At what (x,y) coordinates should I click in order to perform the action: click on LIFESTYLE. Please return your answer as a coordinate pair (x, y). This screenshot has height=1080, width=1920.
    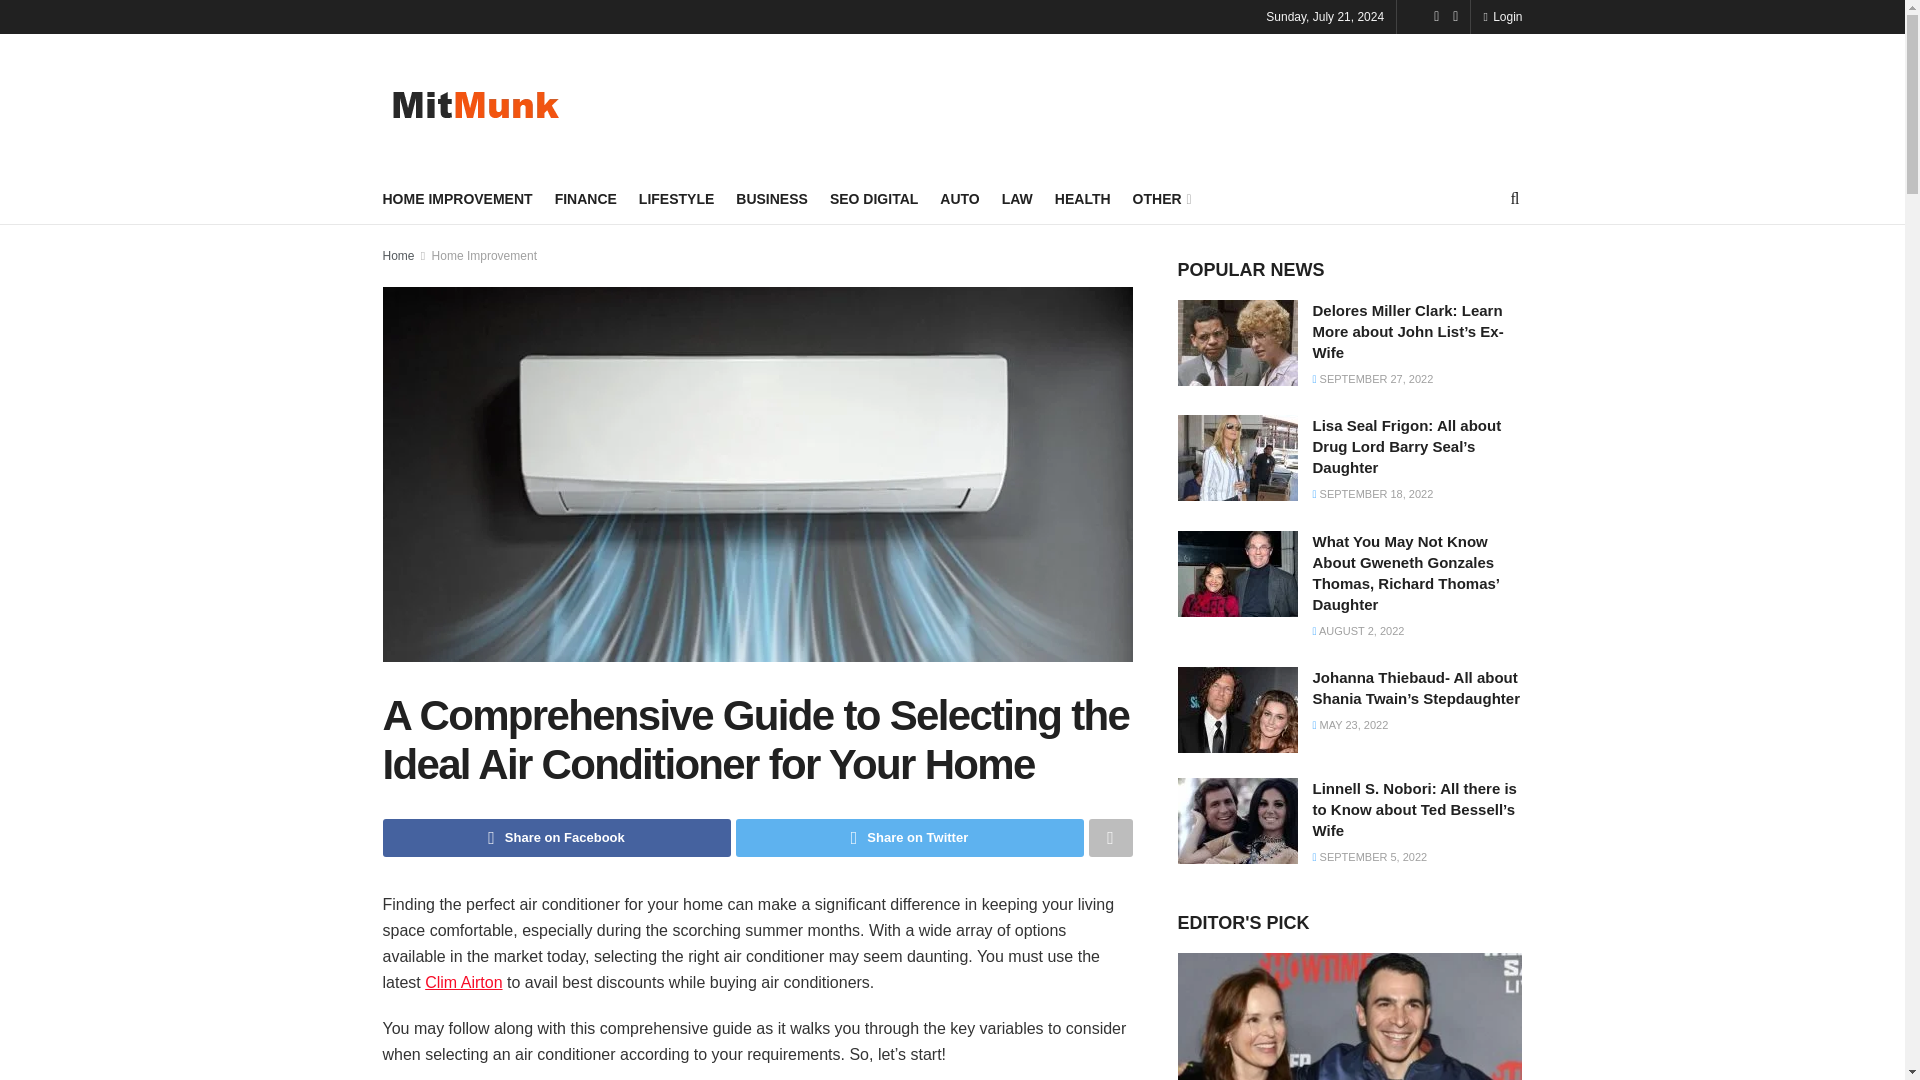
    Looking at the image, I should click on (676, 198).